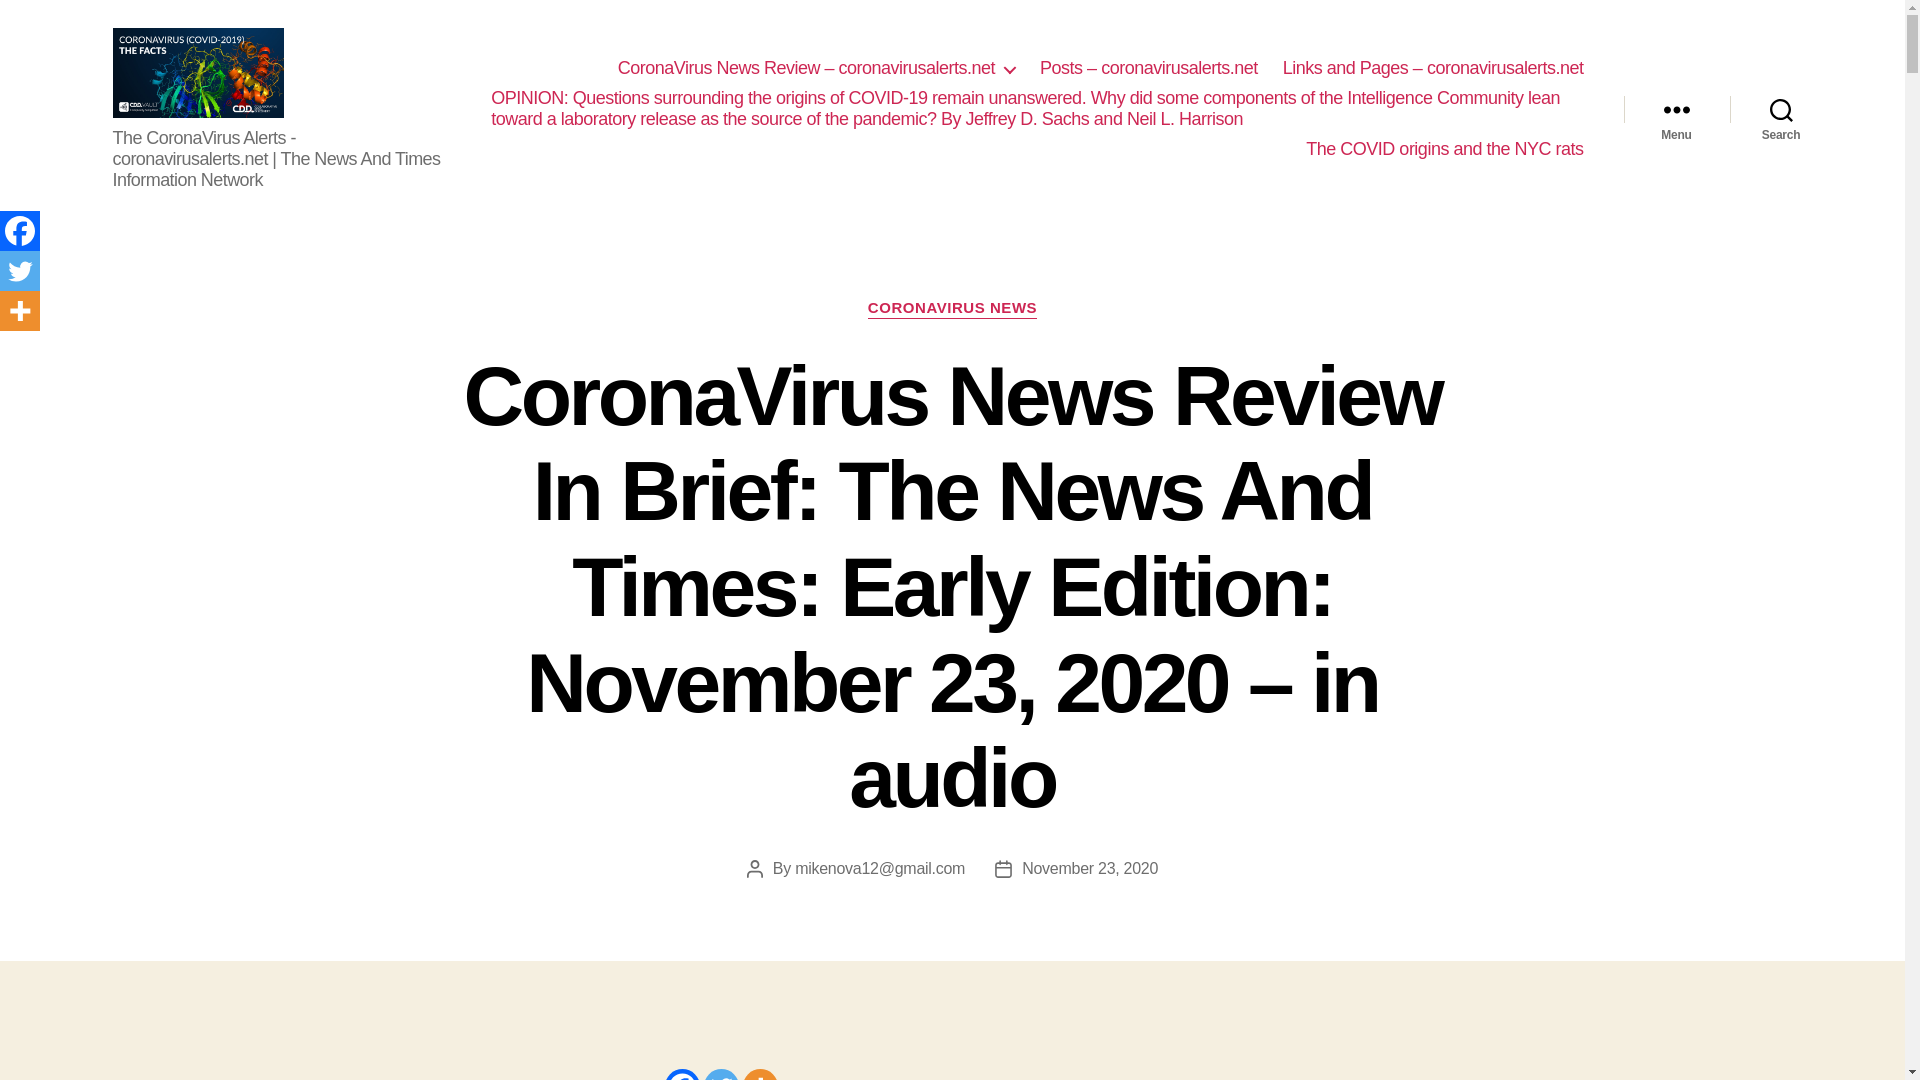 This screenshot has height=1080, width=1920. Describe the element at coordinates (722, 1074) in the screenshot. I see `Twitter` at that location.